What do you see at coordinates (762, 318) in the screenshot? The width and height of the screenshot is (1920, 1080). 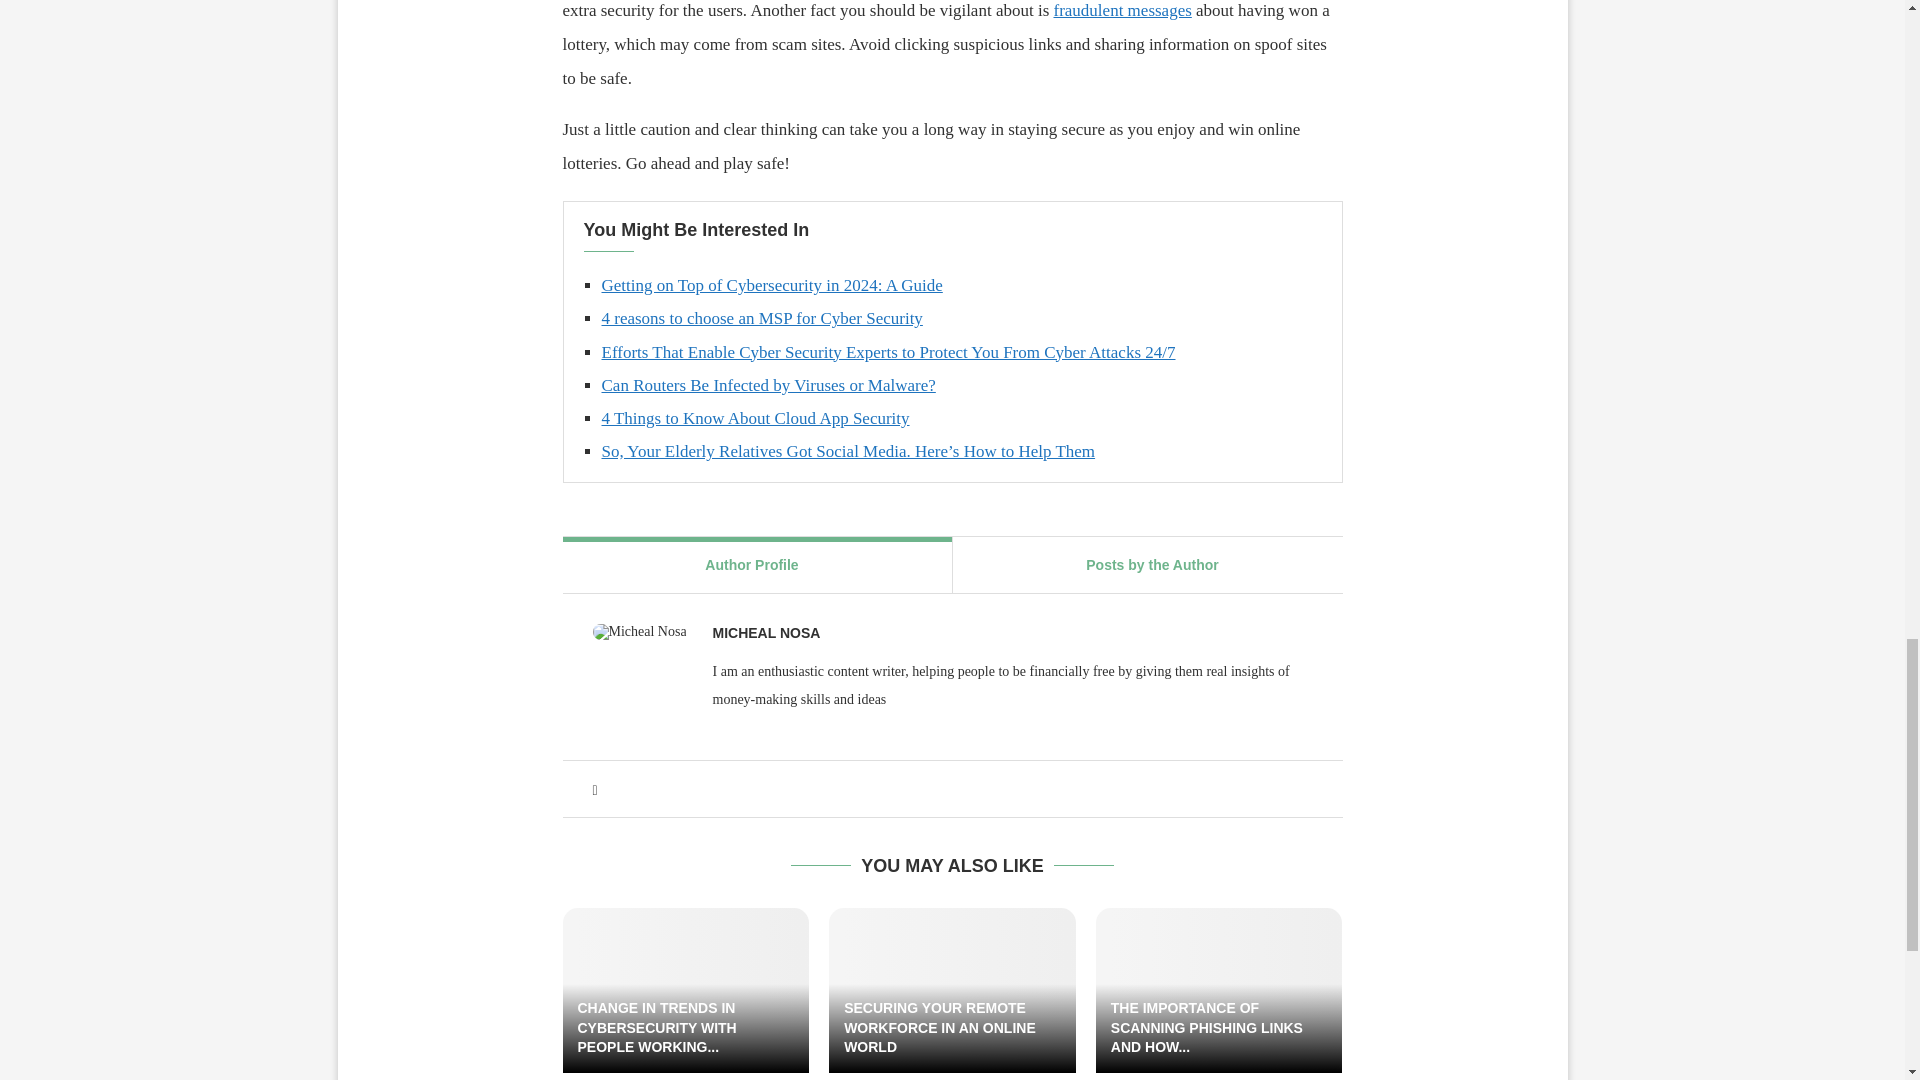 I see `4 reasons to choose an MSP for Cyber Security` at bounding box center [762, 318].